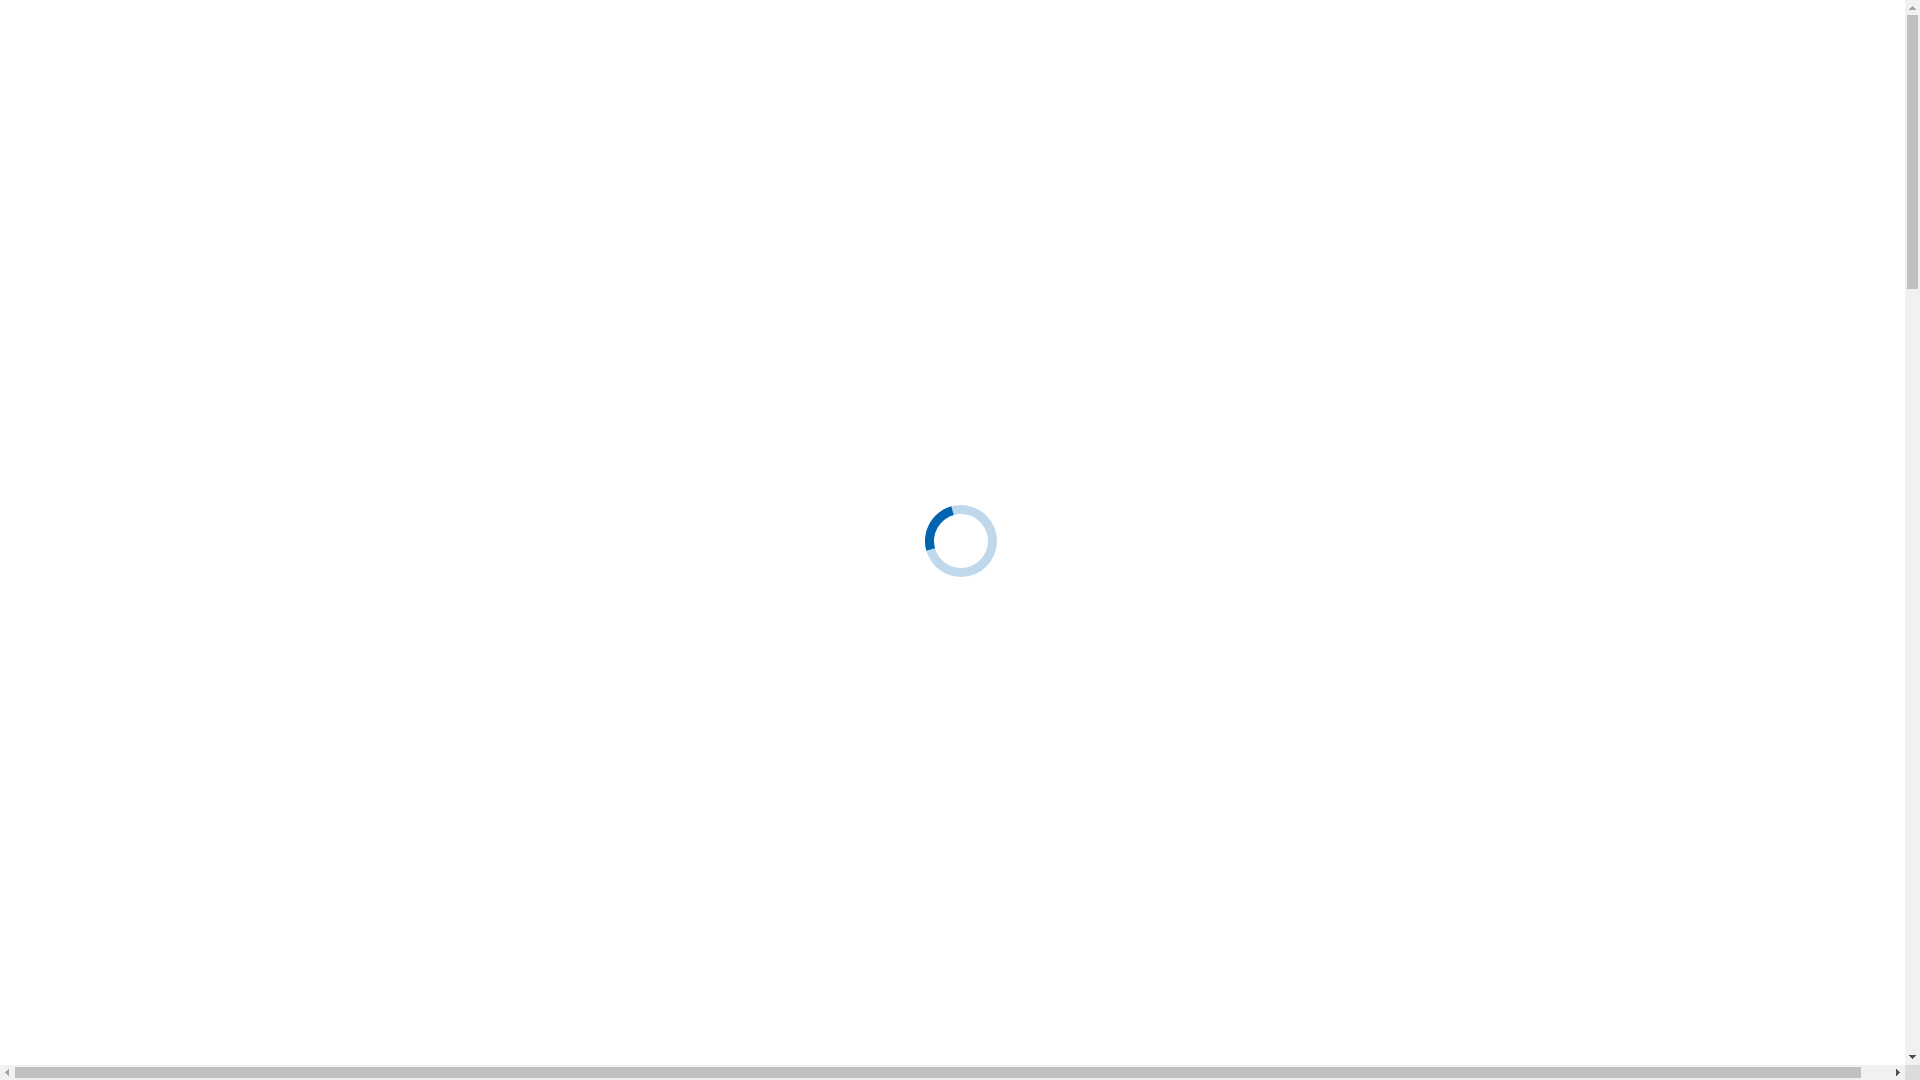 The height and width of the screenshot is (1080, 1920). Describe the element at coordinates (79, 86) in the screenshot. I see `About Us` at that location.